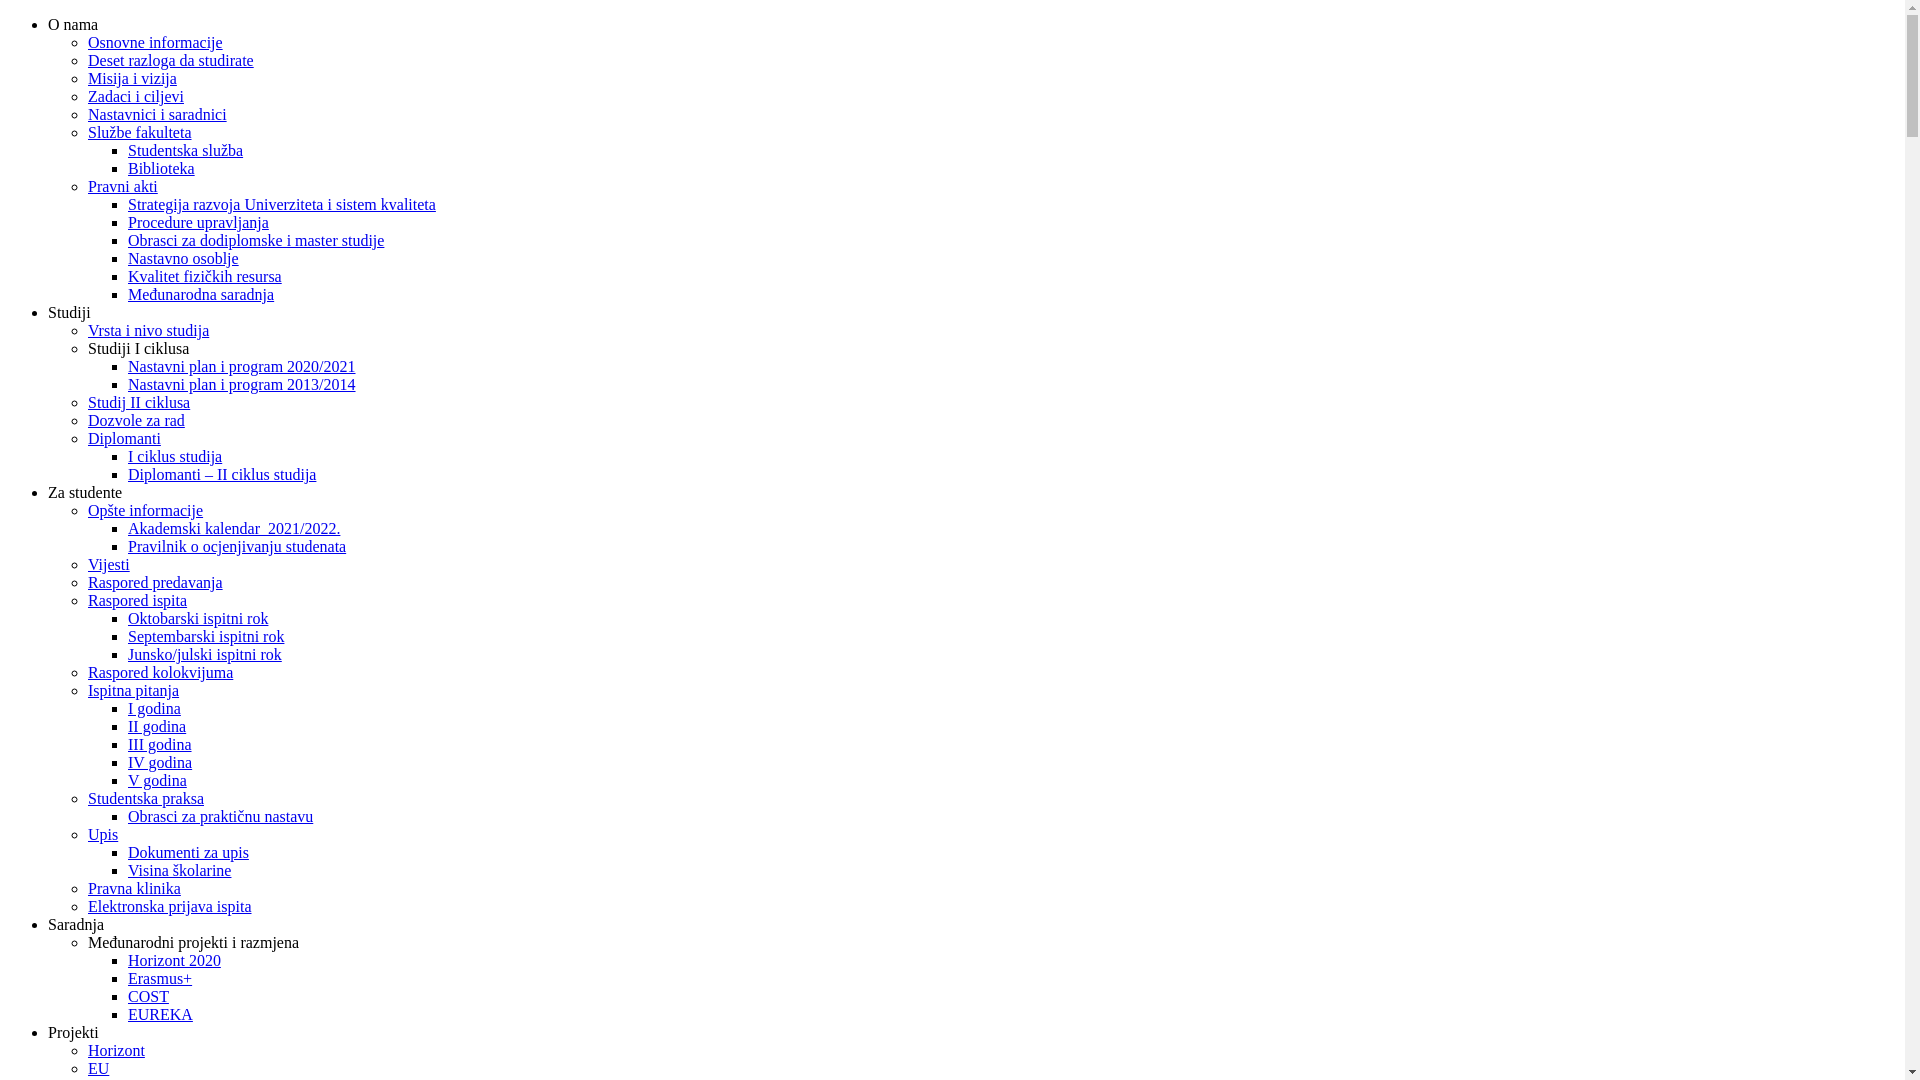 This screenshot has height=1080, width=1920. What do you see at coordinates (206, 636) in the screenshot?
I see `Septembarski ispitni rok` at bounding box center [206, 636].